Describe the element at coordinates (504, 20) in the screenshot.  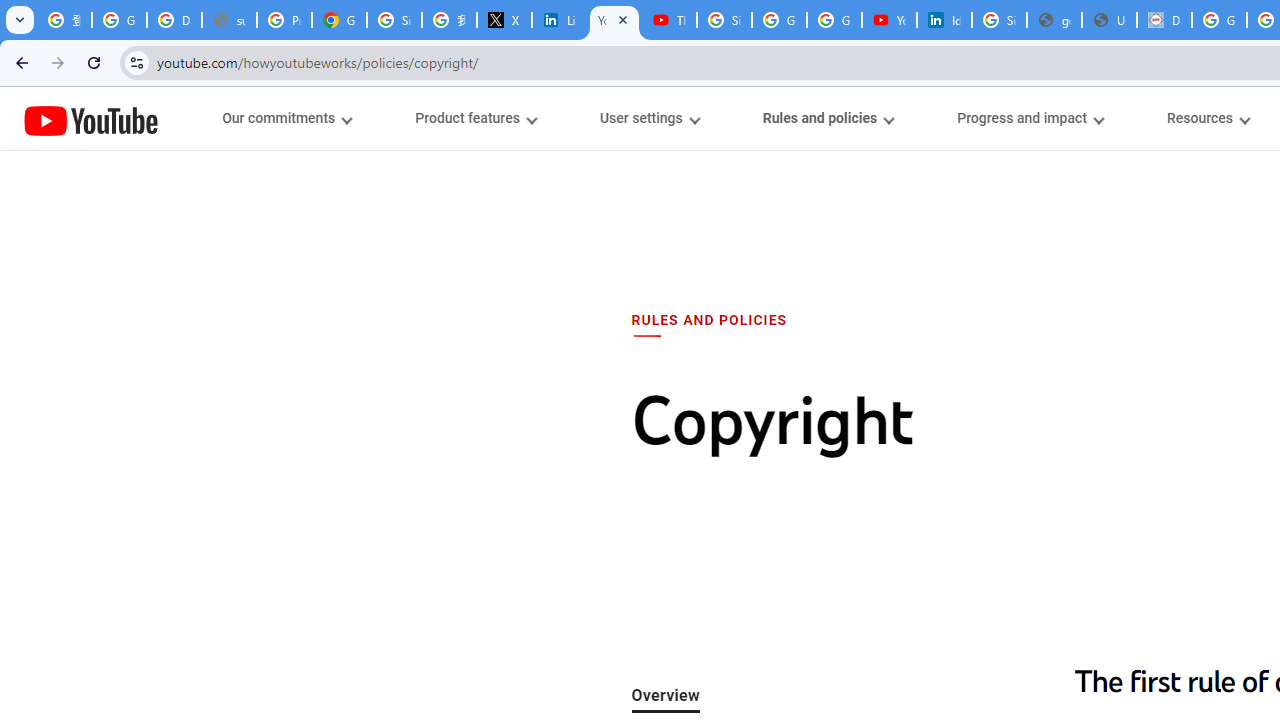
I see `X` at that location.